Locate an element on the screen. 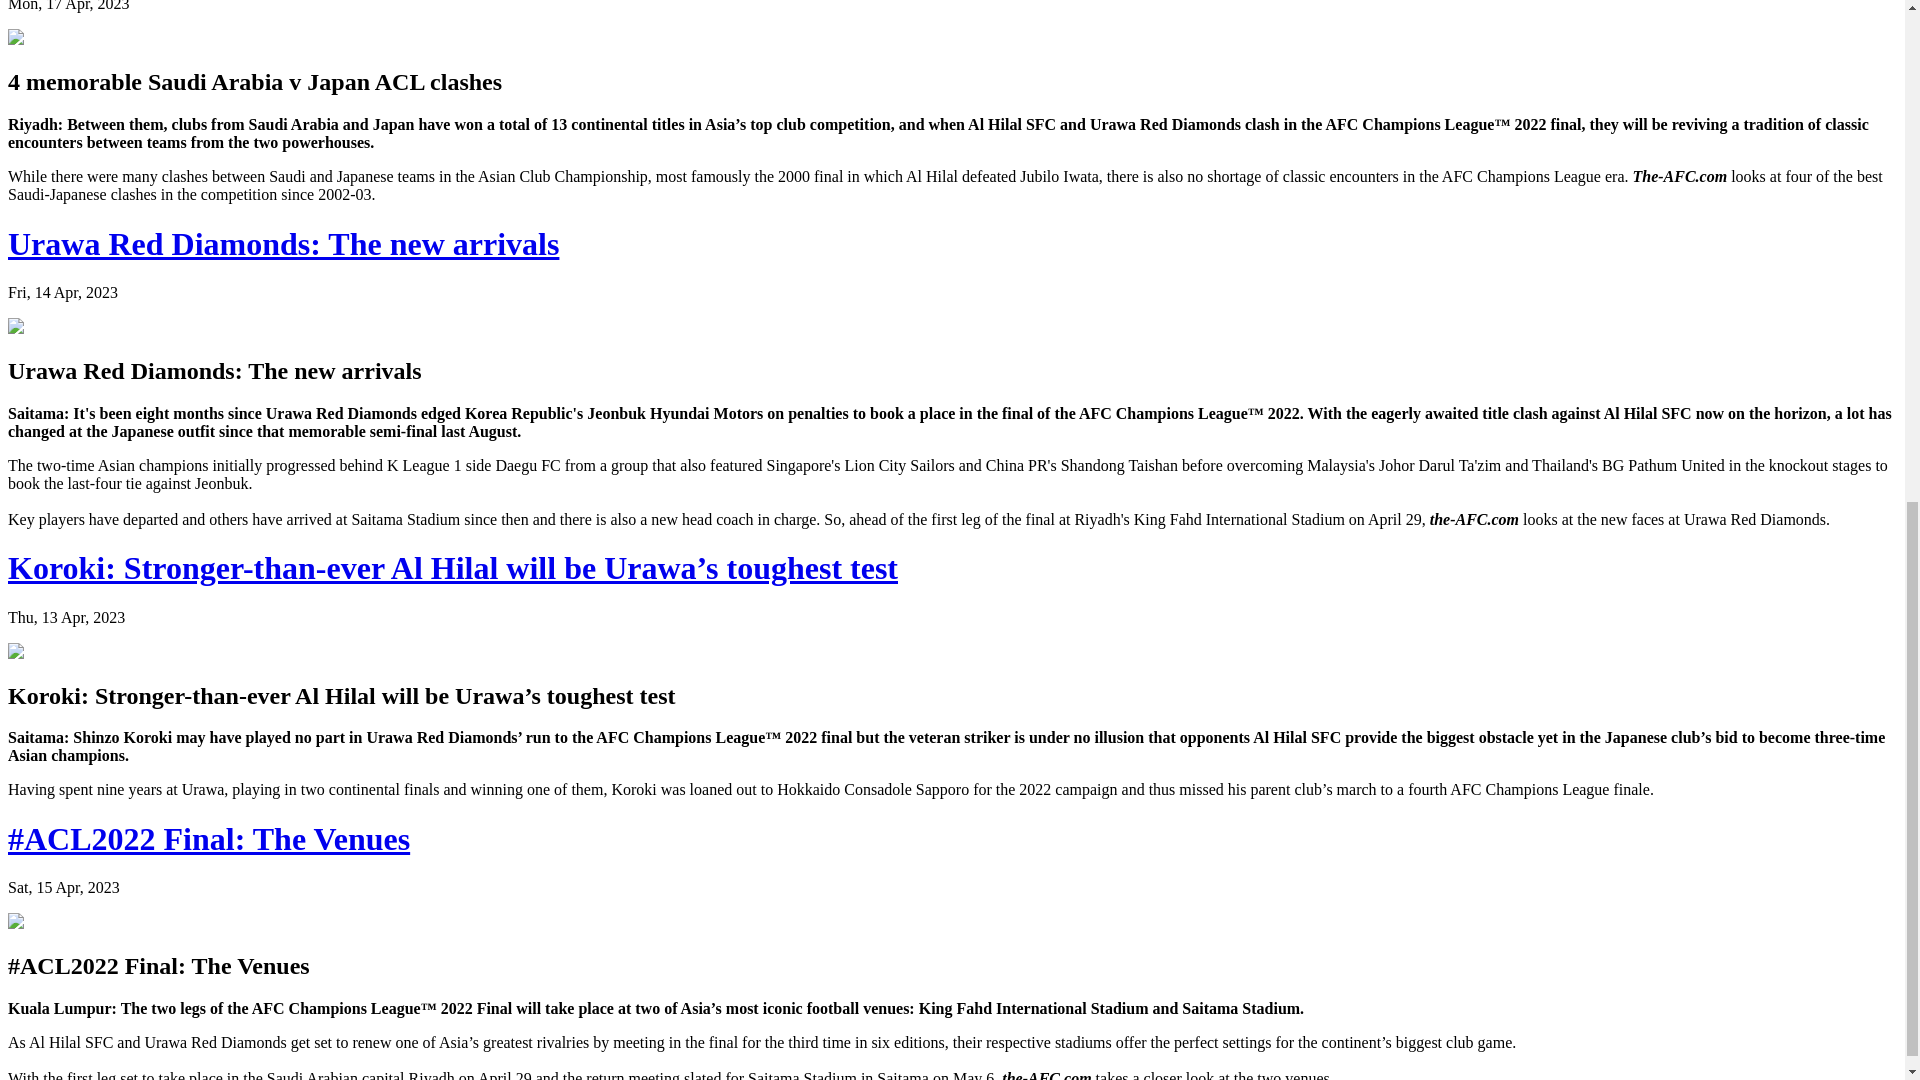  Urawa Red Diamonds: The new arrivals is located at coordinates (282, 244).